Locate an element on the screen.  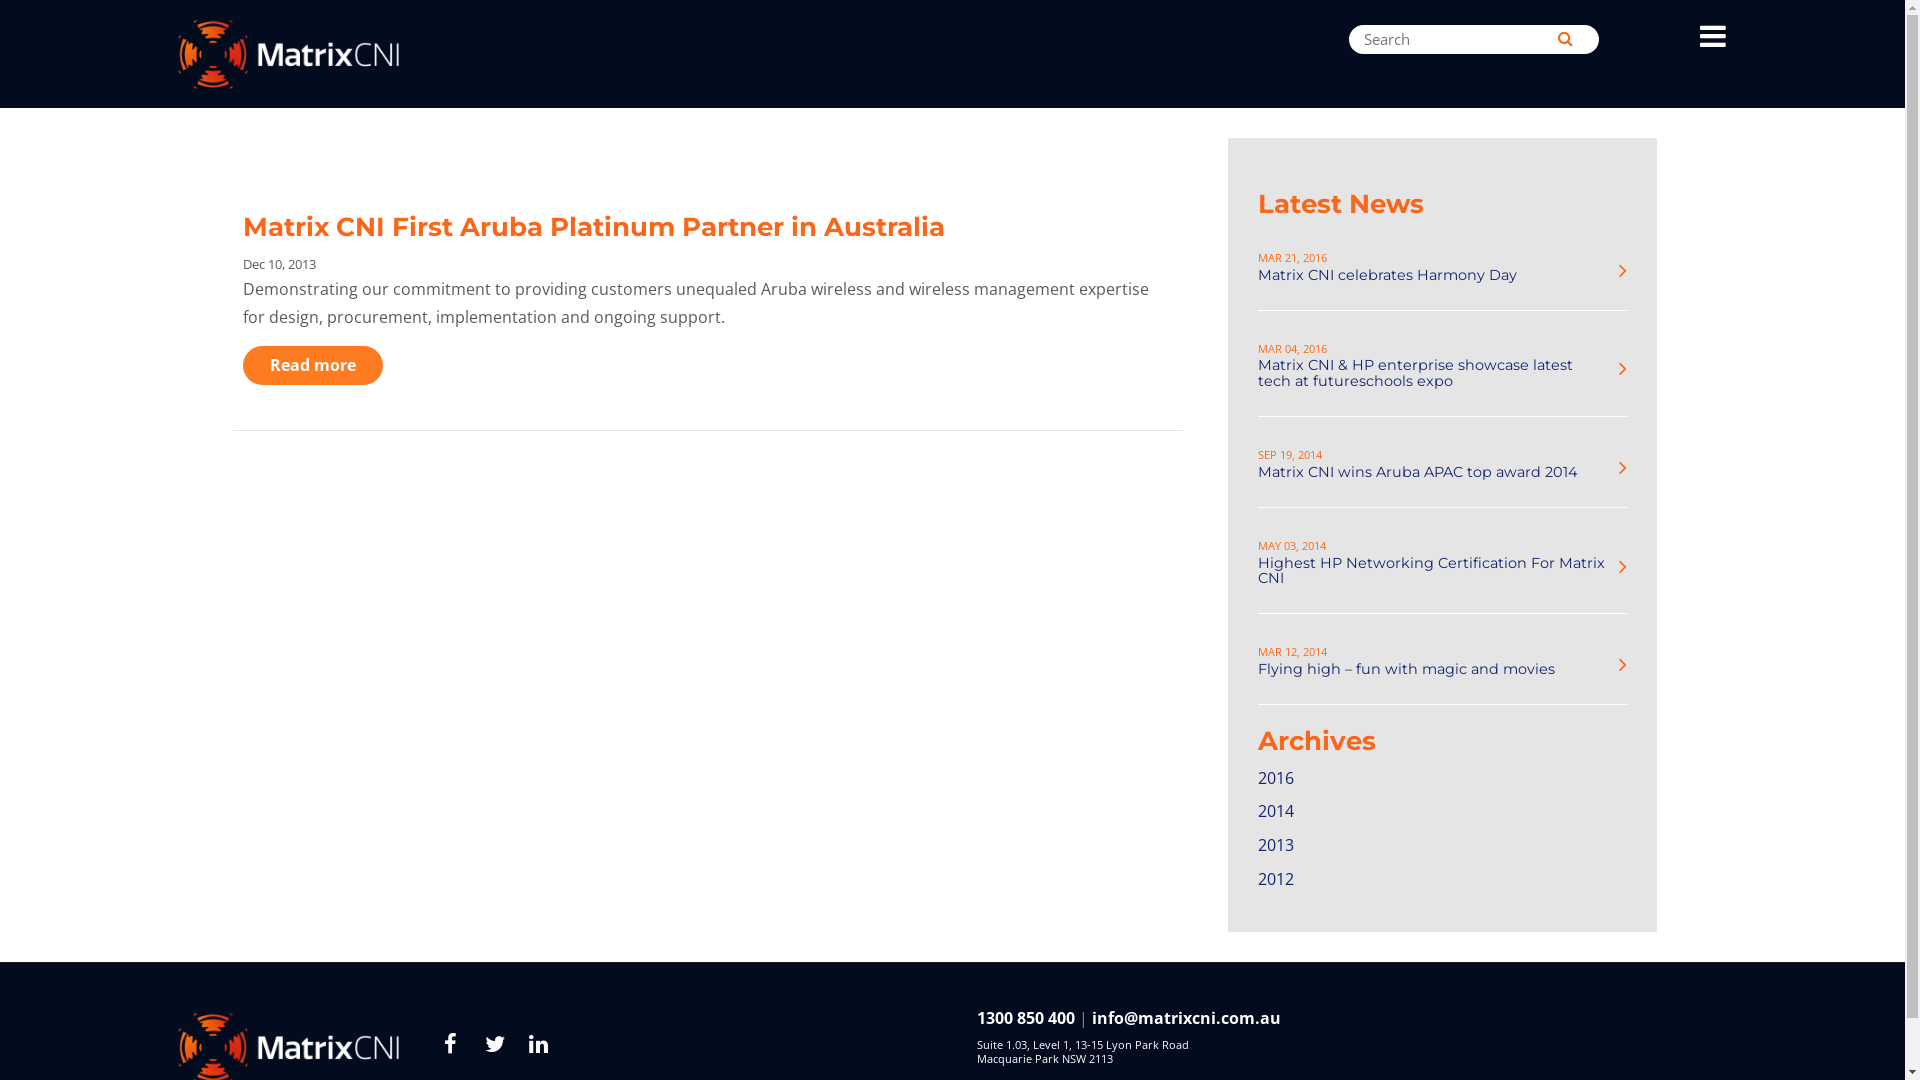
2012 is located at coordinates (1276, 876).